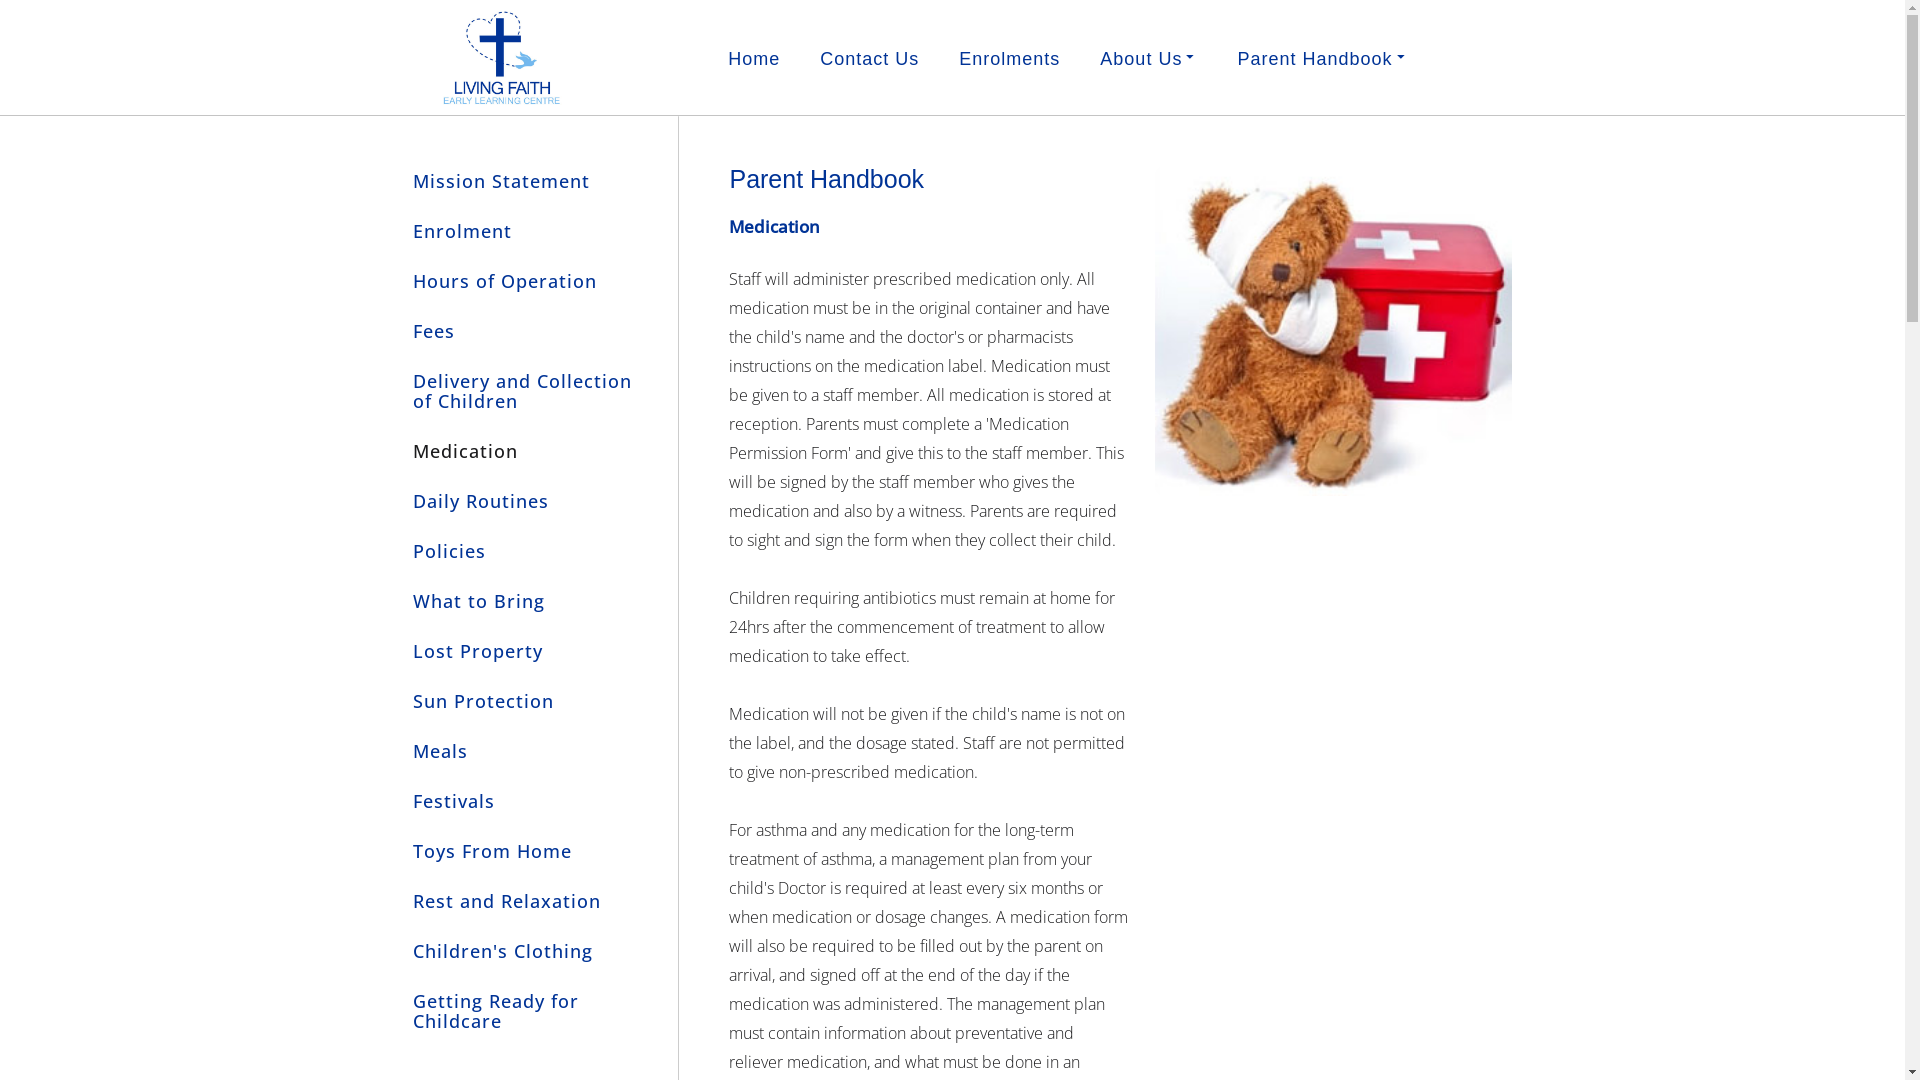 This screenshot has height=1080, width=1920. What do you see at coordinates (524, 601) in the screenshot?
I see `What to Bring` at bounding box center [524, 601].